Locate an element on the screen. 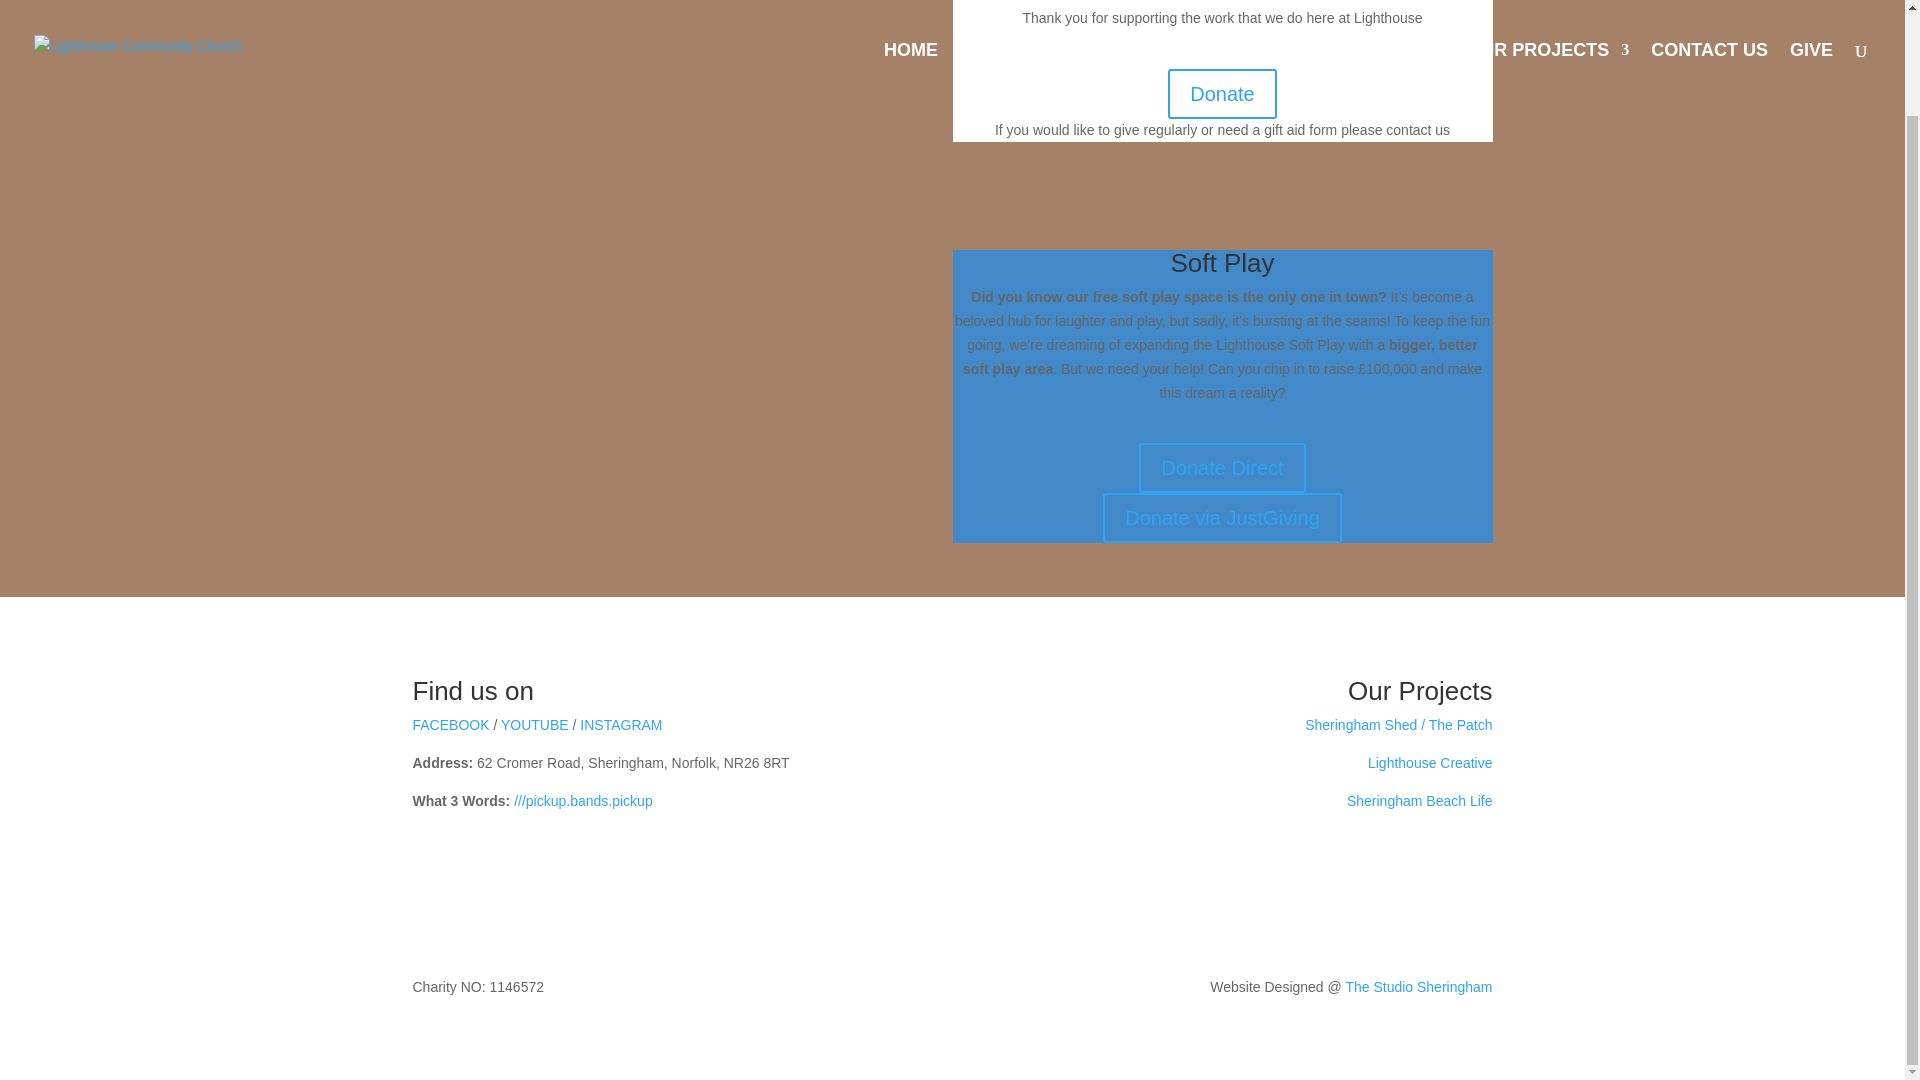 The width and height of the screenshot is (1920, 1080). Donate is located at coordinates (1222, 94).